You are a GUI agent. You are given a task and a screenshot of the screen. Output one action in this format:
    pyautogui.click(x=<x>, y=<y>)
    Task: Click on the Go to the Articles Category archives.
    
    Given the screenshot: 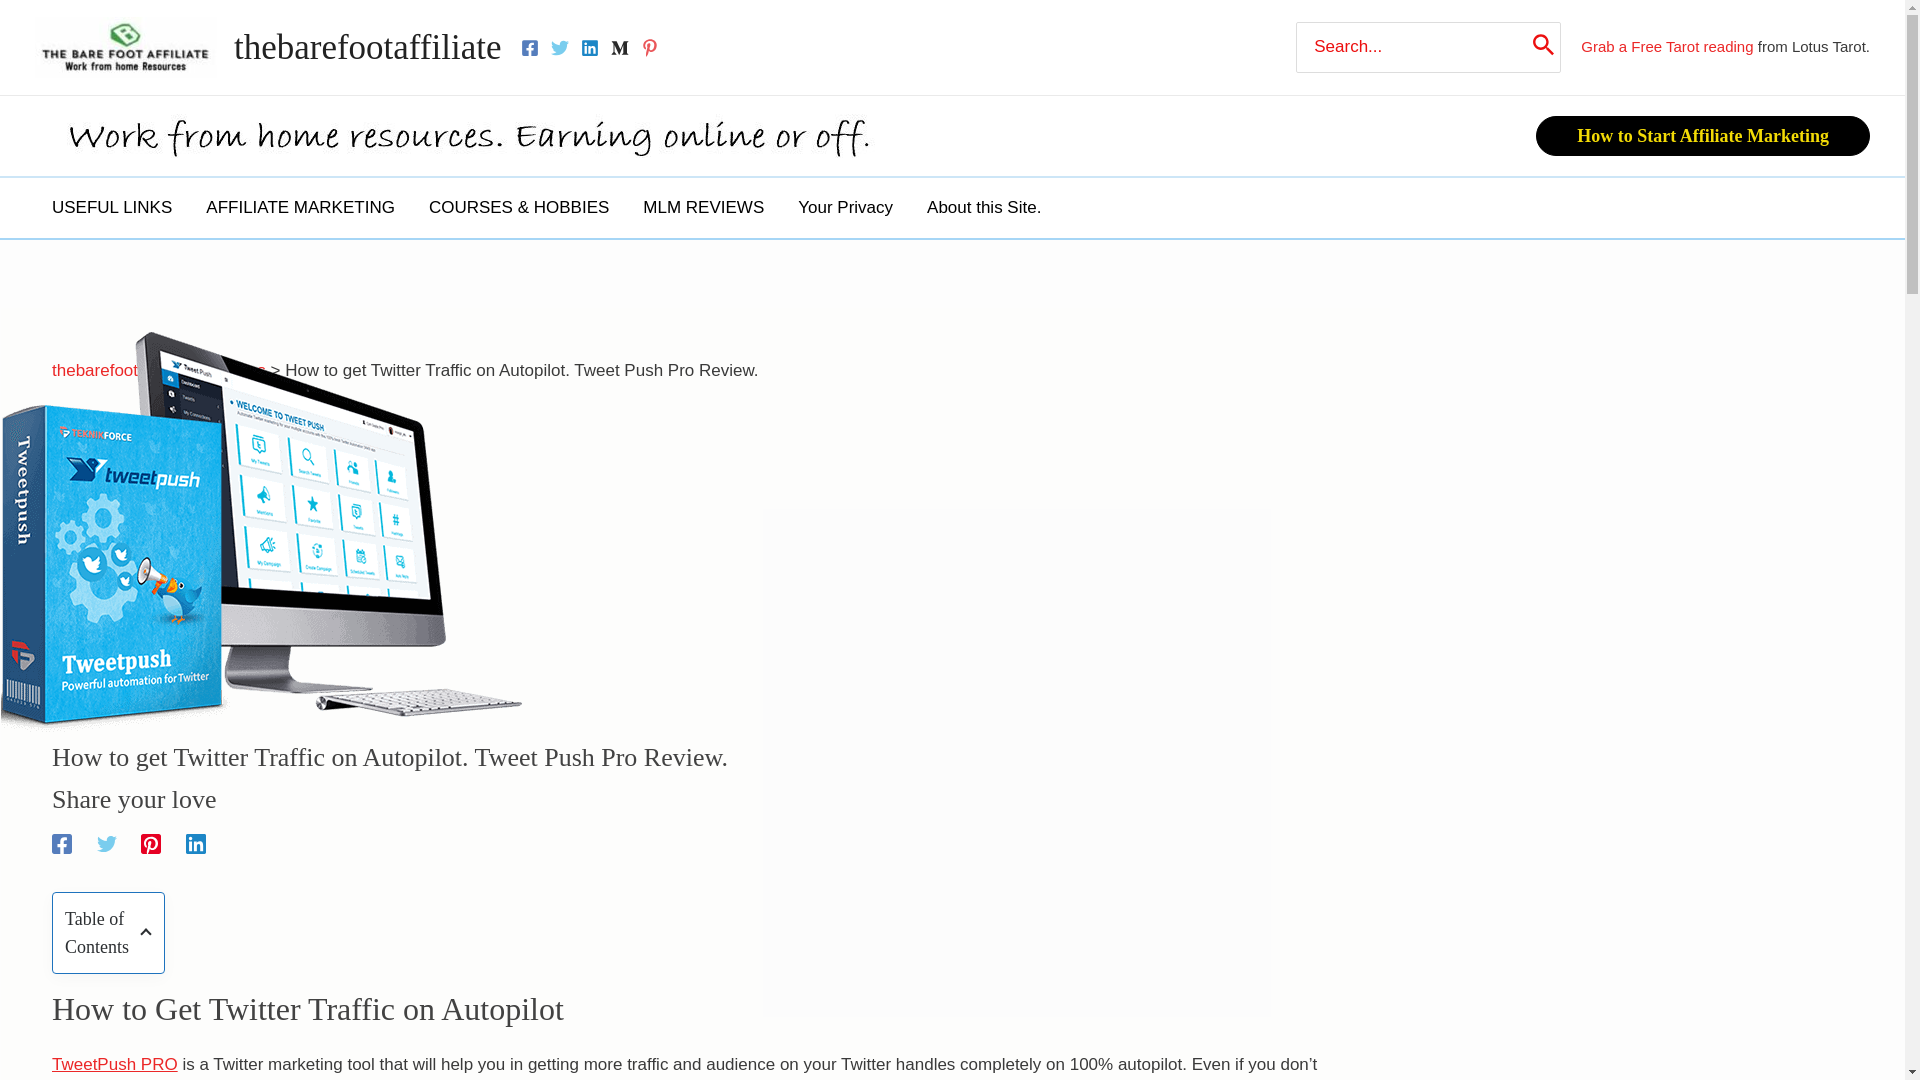 What is the action you would take?
    pyautogui.click(x=238, y=370)
    